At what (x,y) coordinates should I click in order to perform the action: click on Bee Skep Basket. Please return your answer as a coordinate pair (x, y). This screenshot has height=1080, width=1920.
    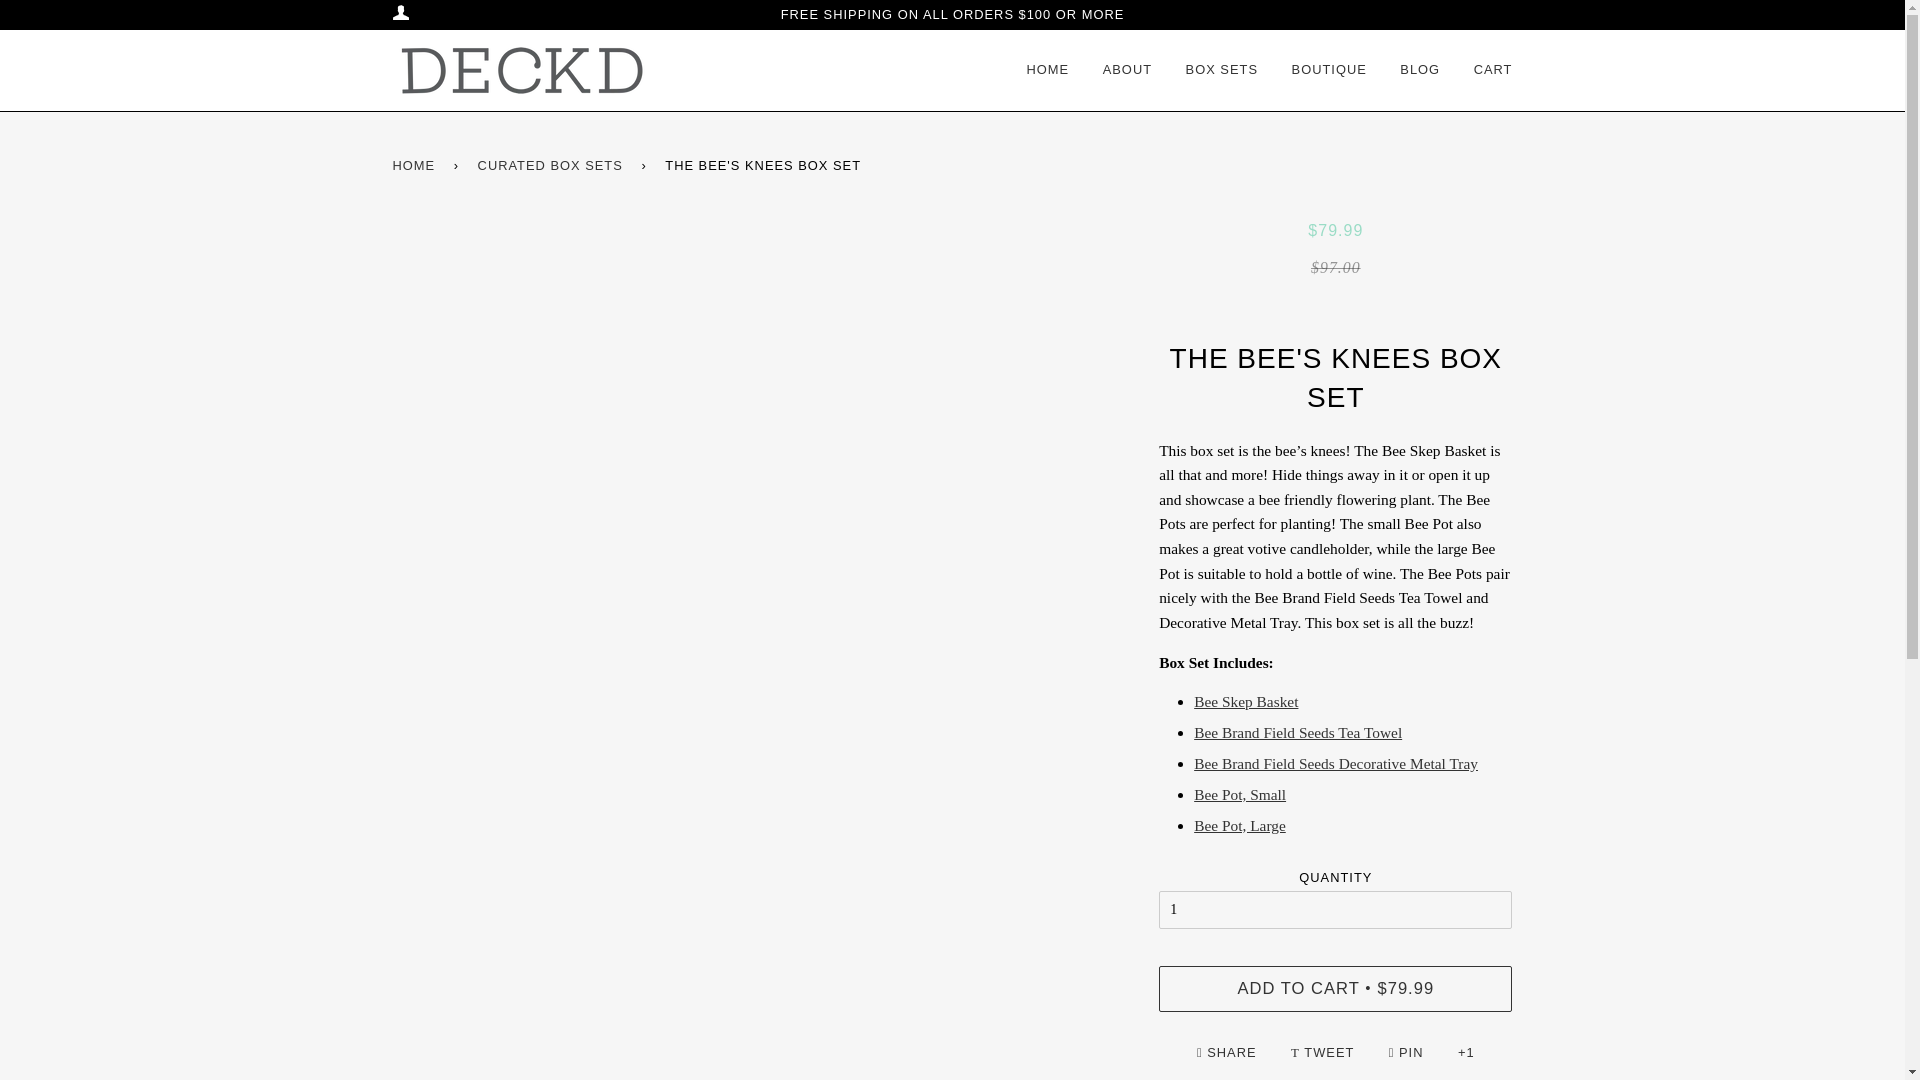
    Looking at the image, I should click on (1246, 701).